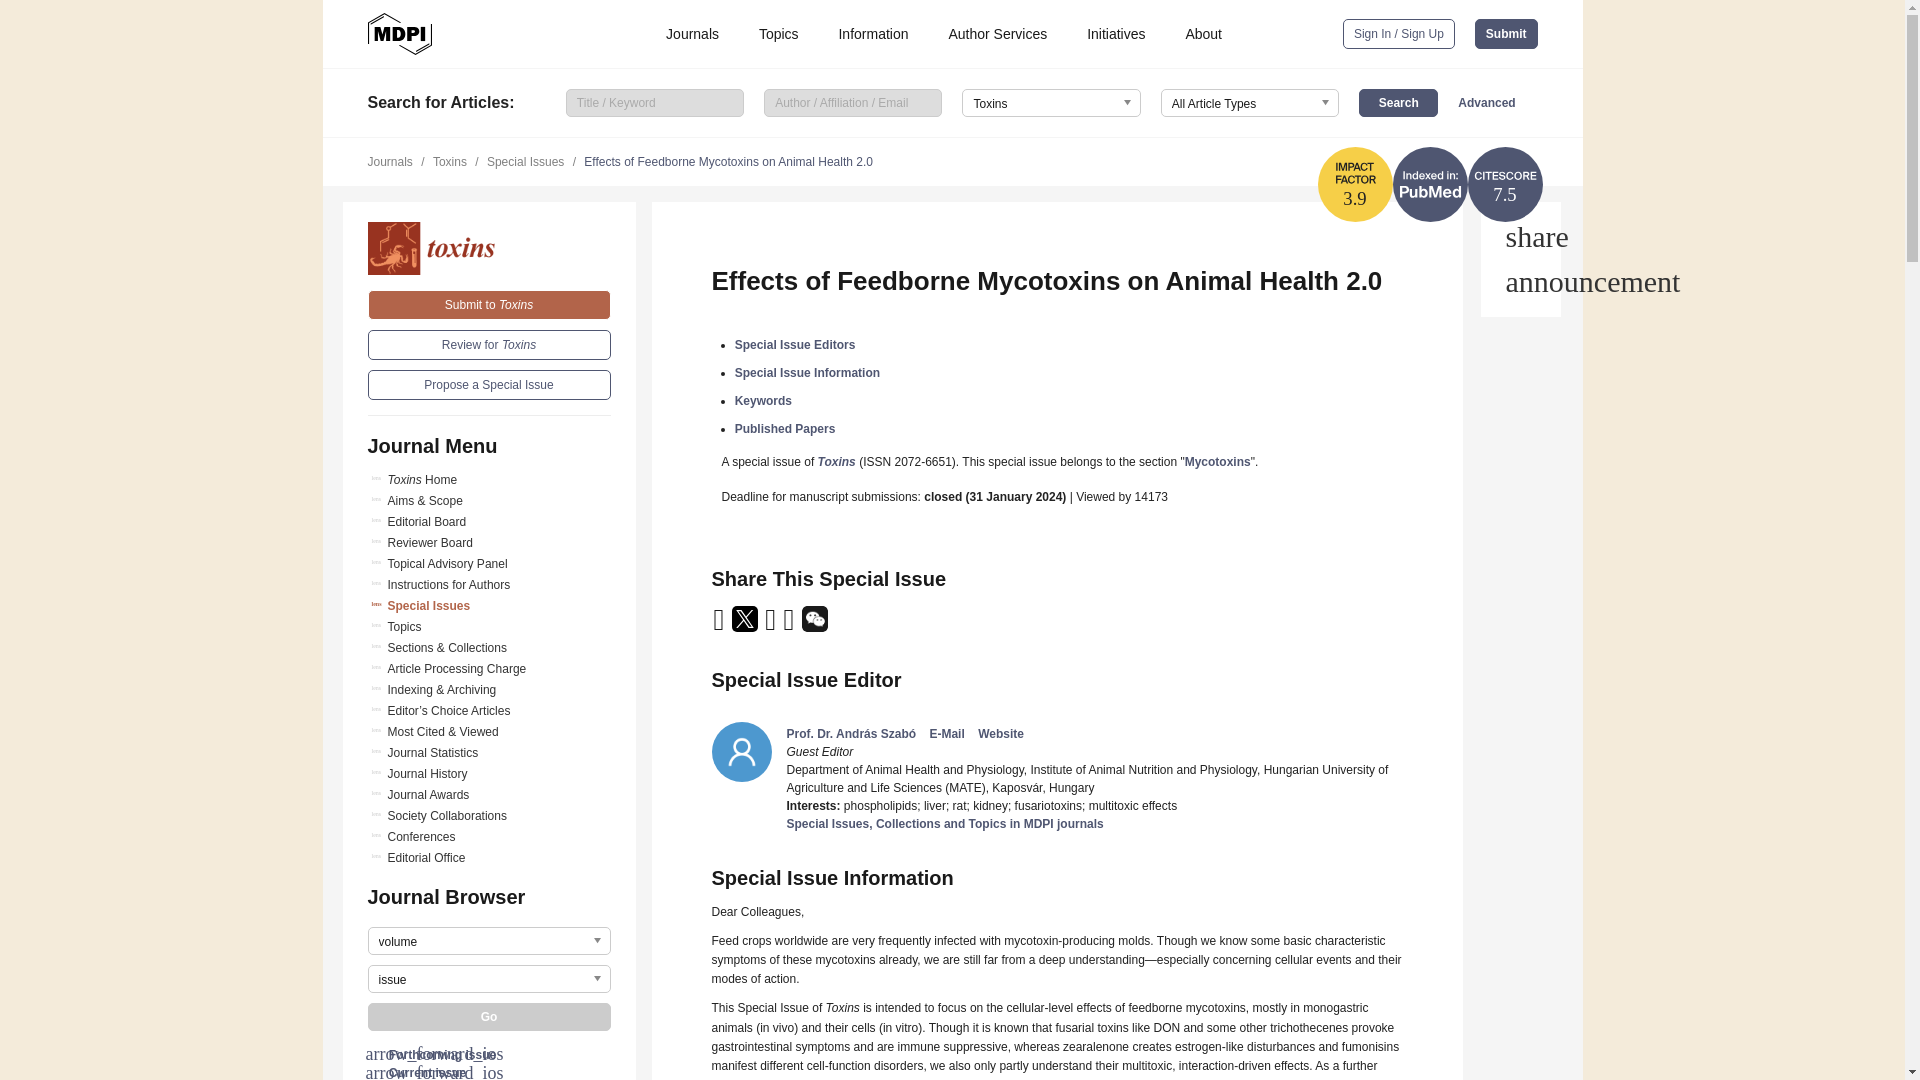  What do you see at coordinates (746, 625) in the screenshot?
I see `Twitter` at bounding box center [746, 625].